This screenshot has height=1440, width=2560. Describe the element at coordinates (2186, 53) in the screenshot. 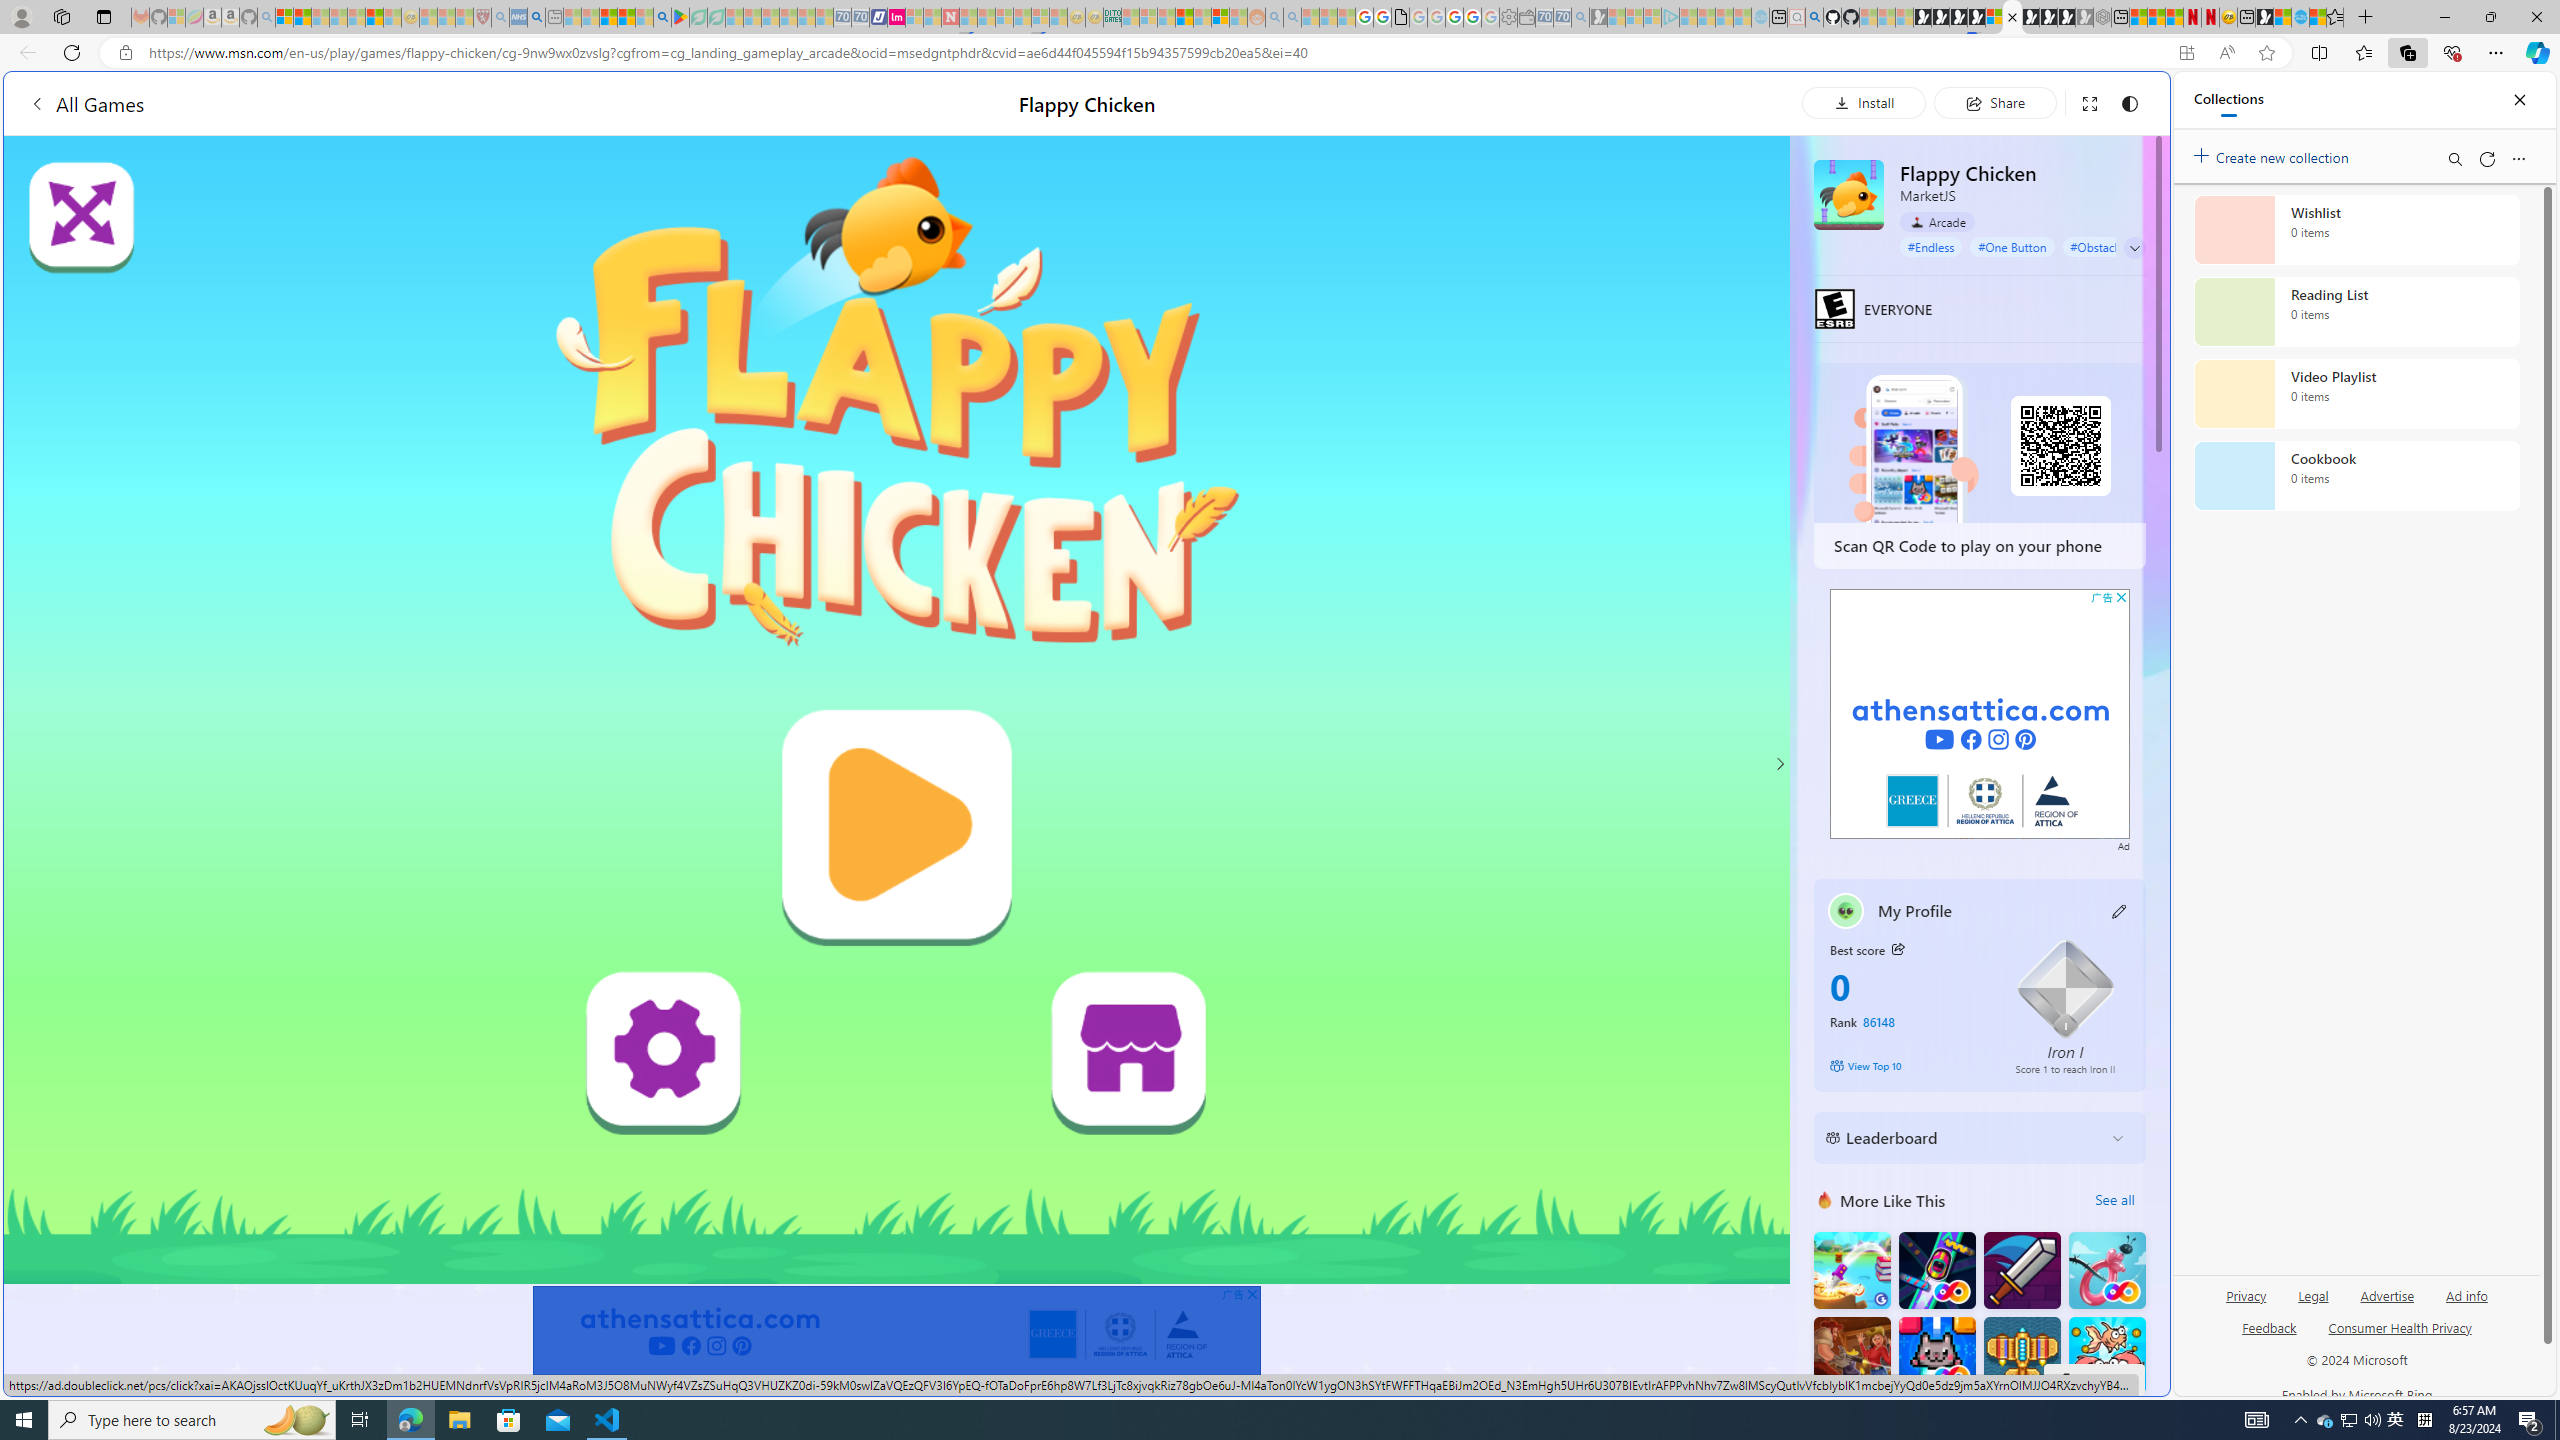

I see `App available. Install Flappy Chicken` at that location.